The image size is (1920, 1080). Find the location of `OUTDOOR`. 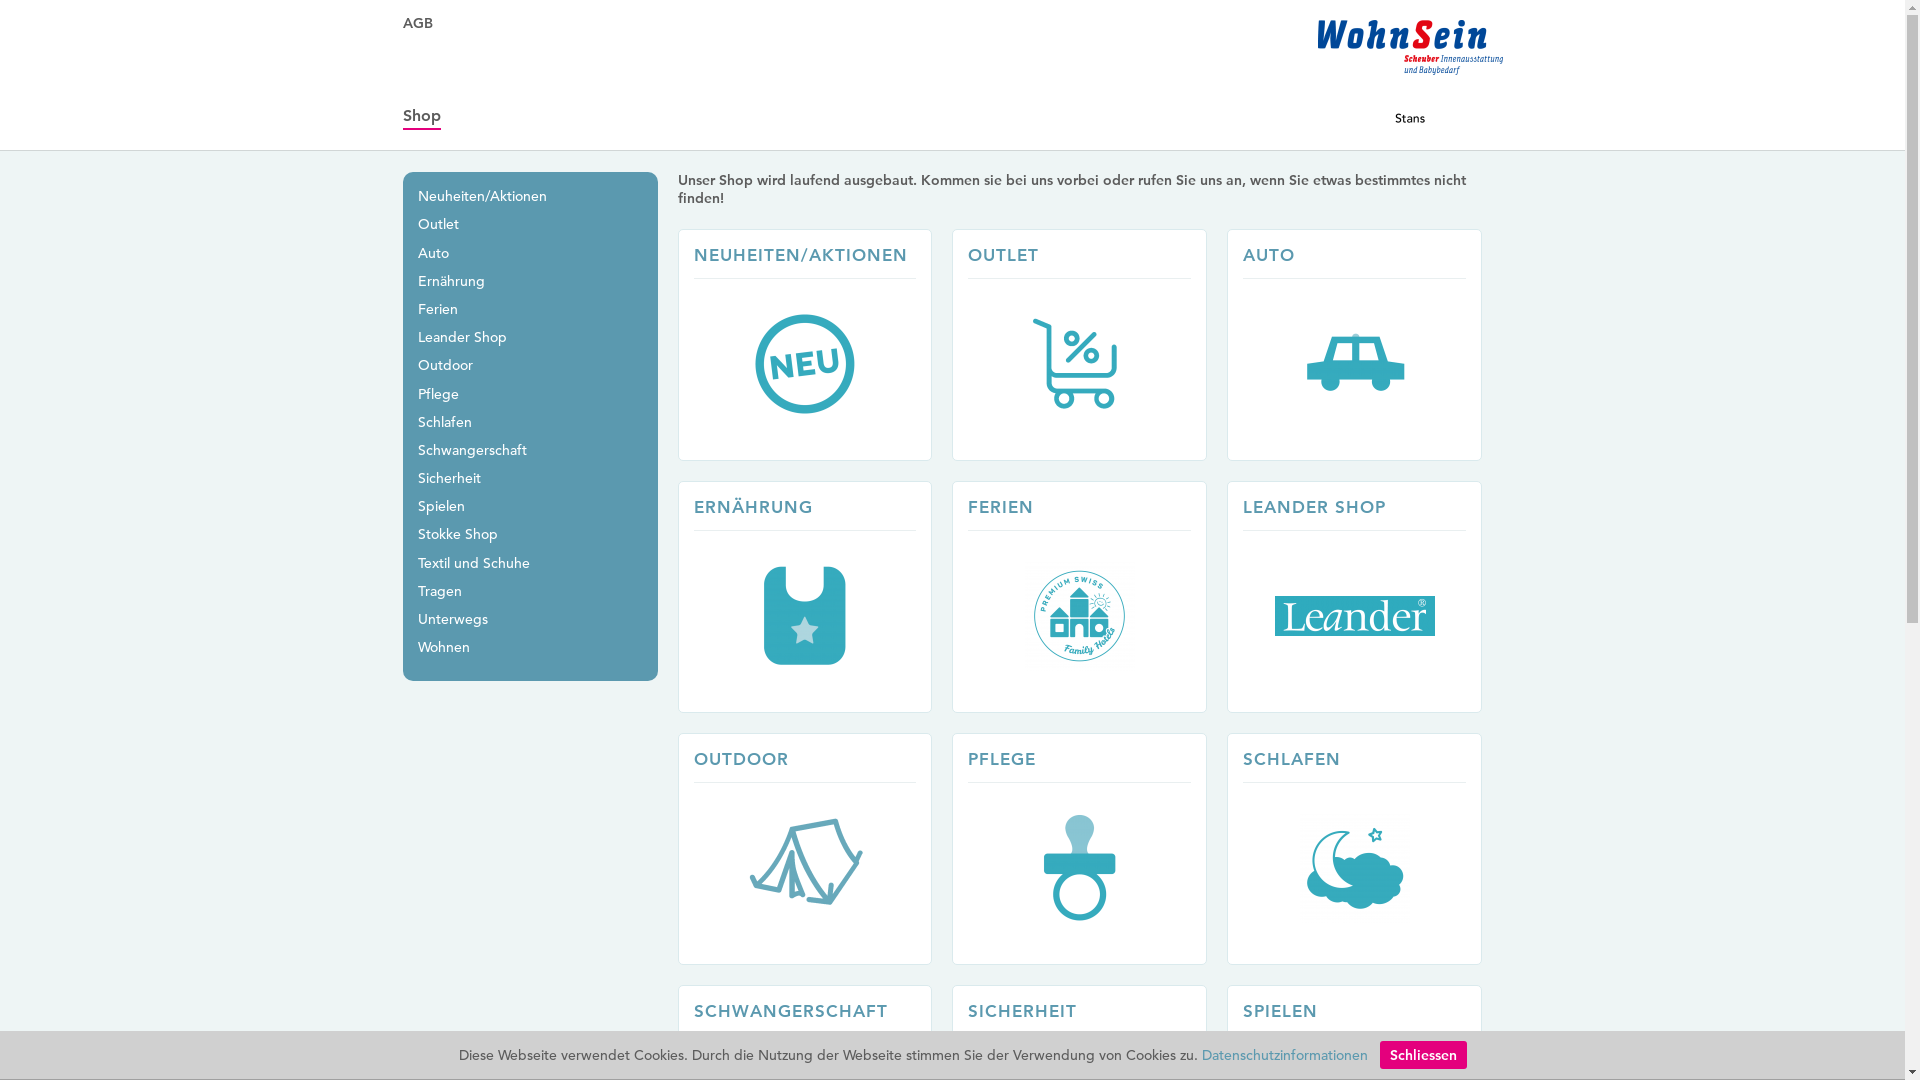

OUTDOOR is located at coordinates (742, 759).